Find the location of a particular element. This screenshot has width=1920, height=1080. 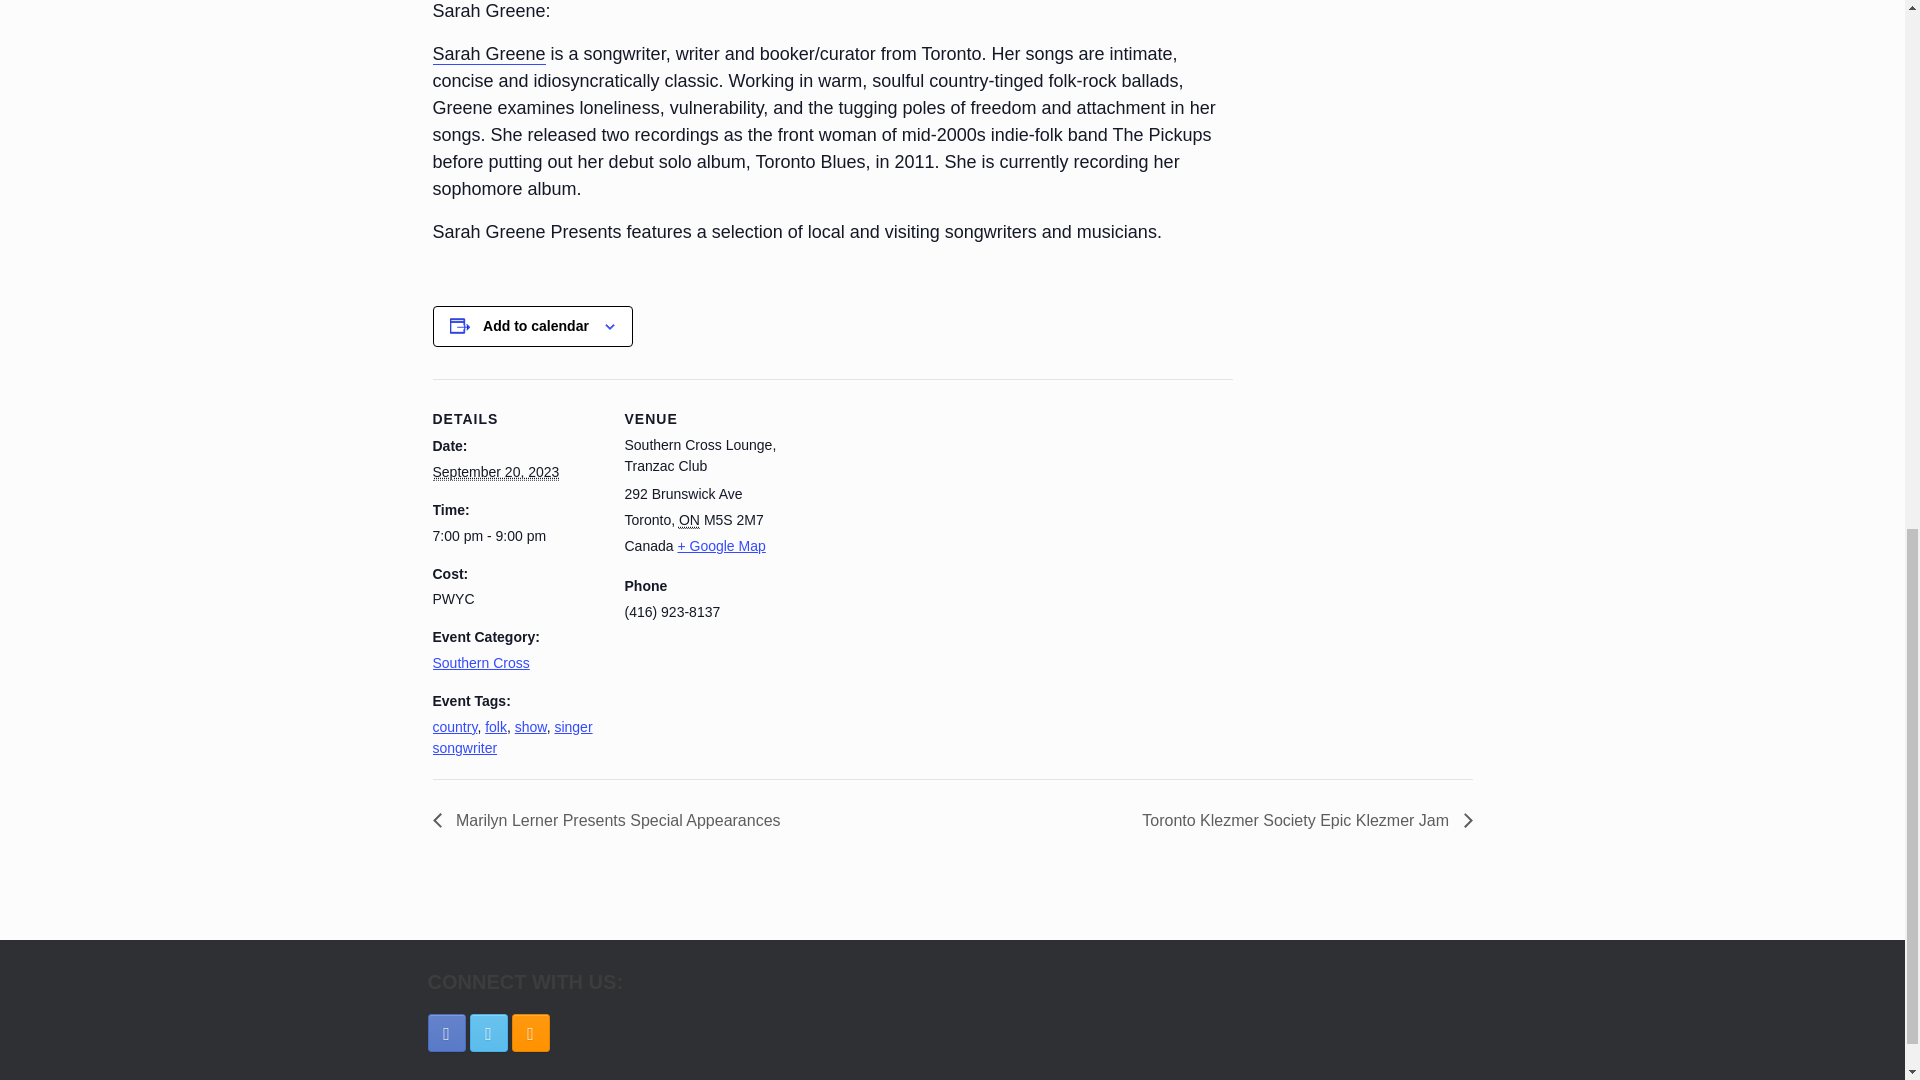

2023-09-20 is located at coordinates (516, 536).